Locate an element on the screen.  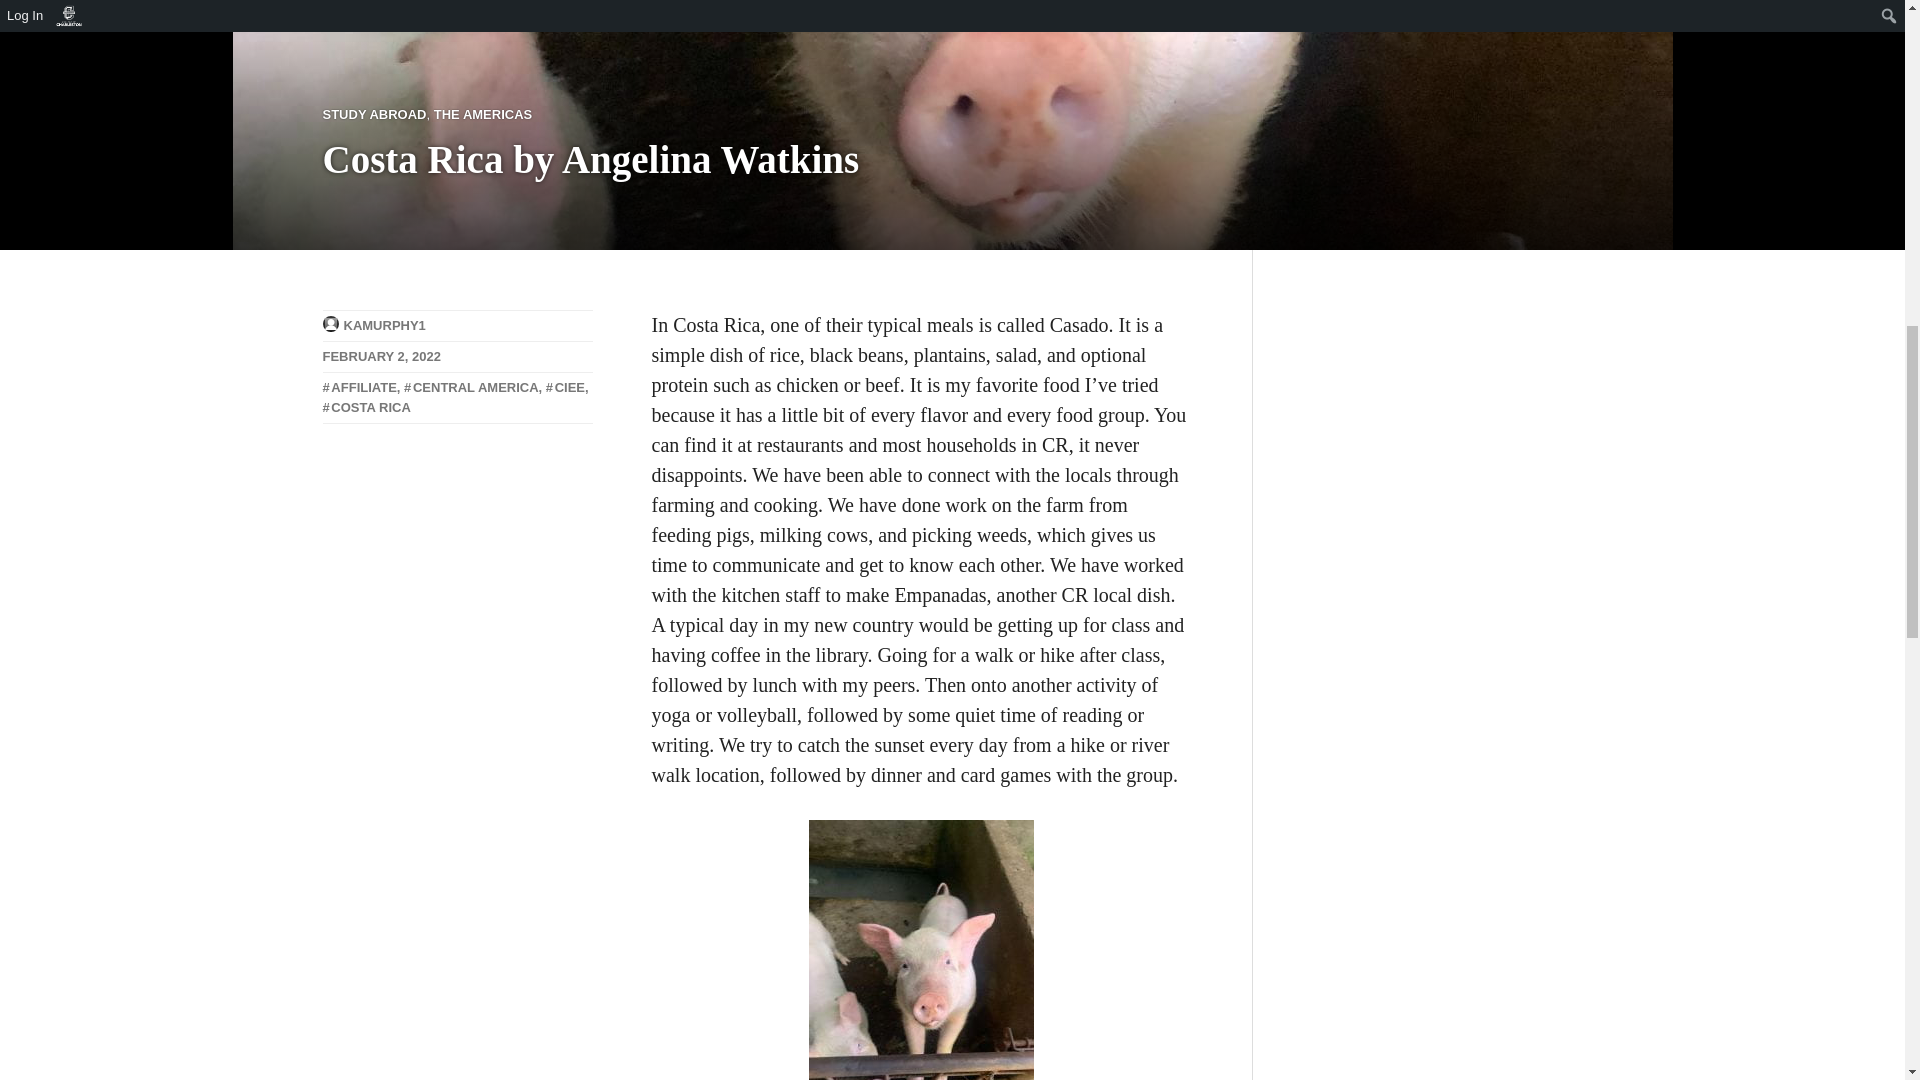
KAMURPHY1 is located at coordinates (384, 324).